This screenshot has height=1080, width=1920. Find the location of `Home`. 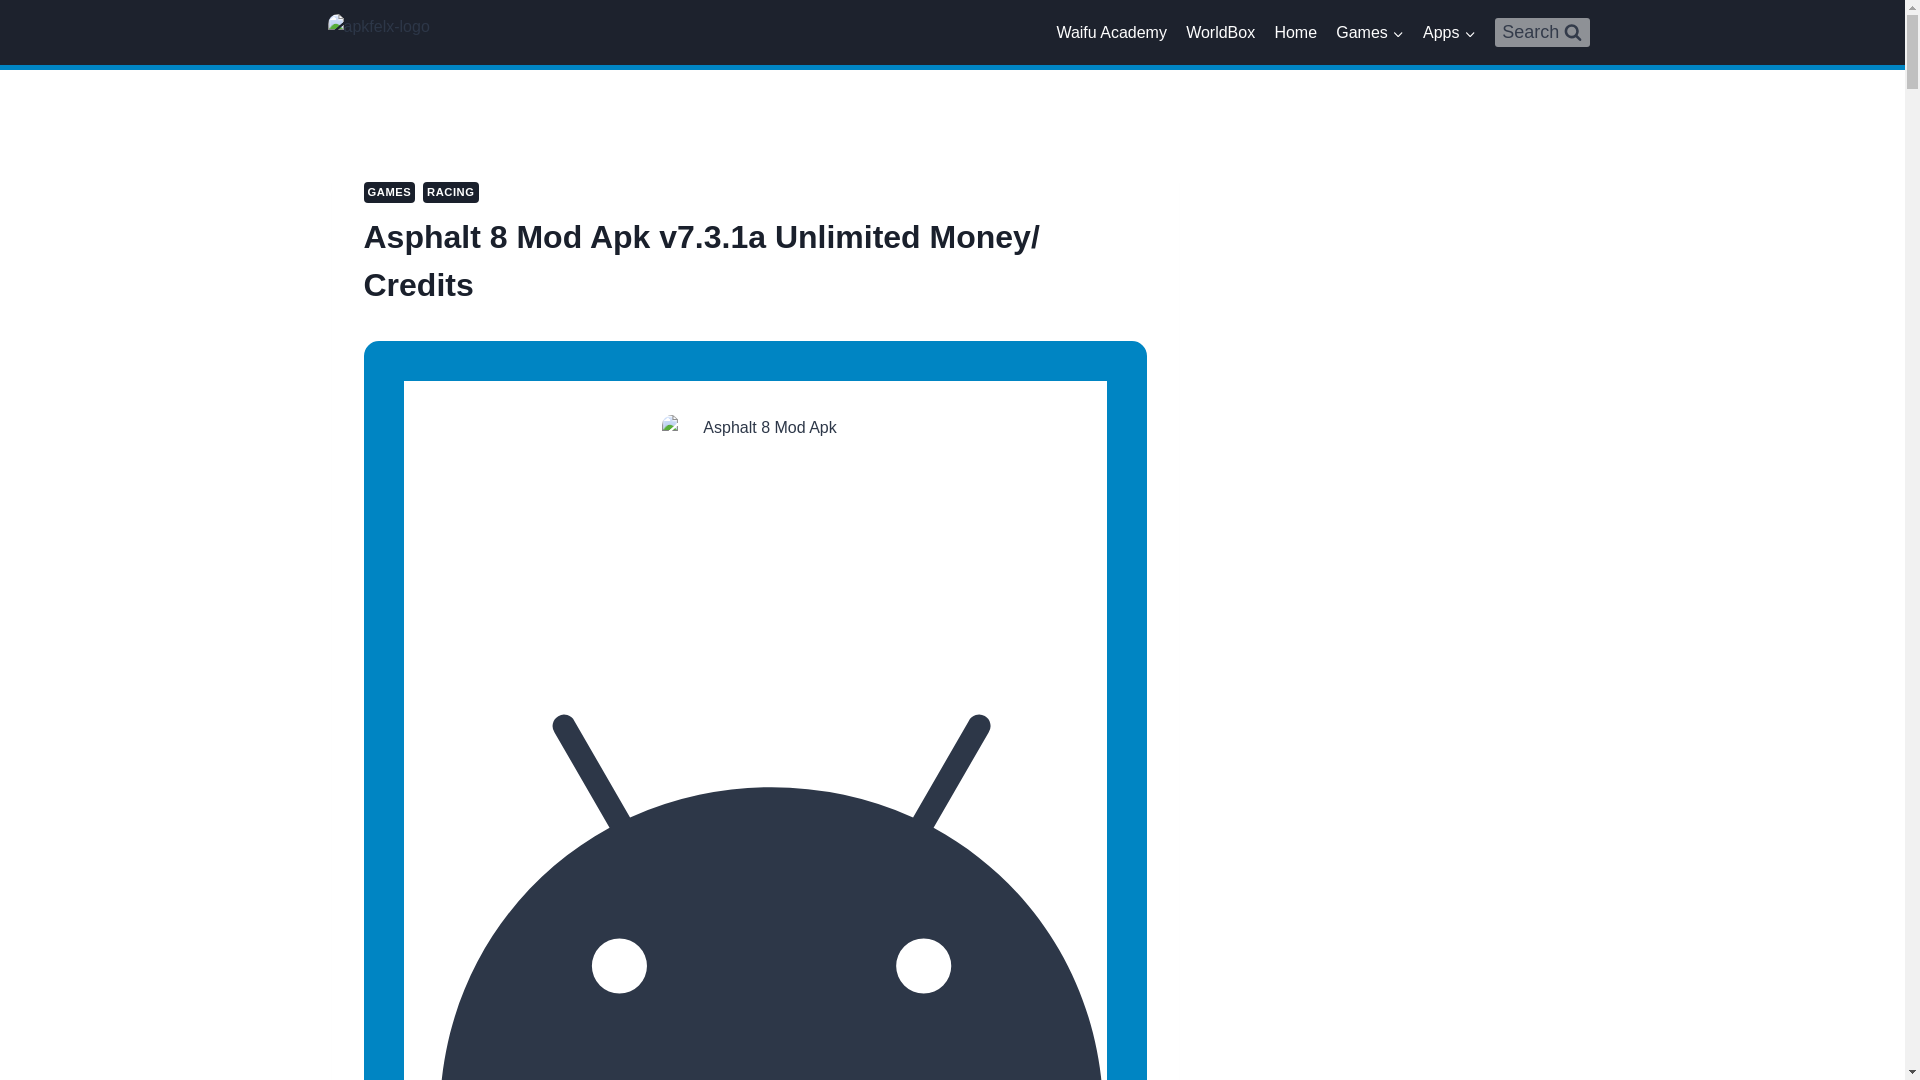

Home is located at coordinates (1296, 32).